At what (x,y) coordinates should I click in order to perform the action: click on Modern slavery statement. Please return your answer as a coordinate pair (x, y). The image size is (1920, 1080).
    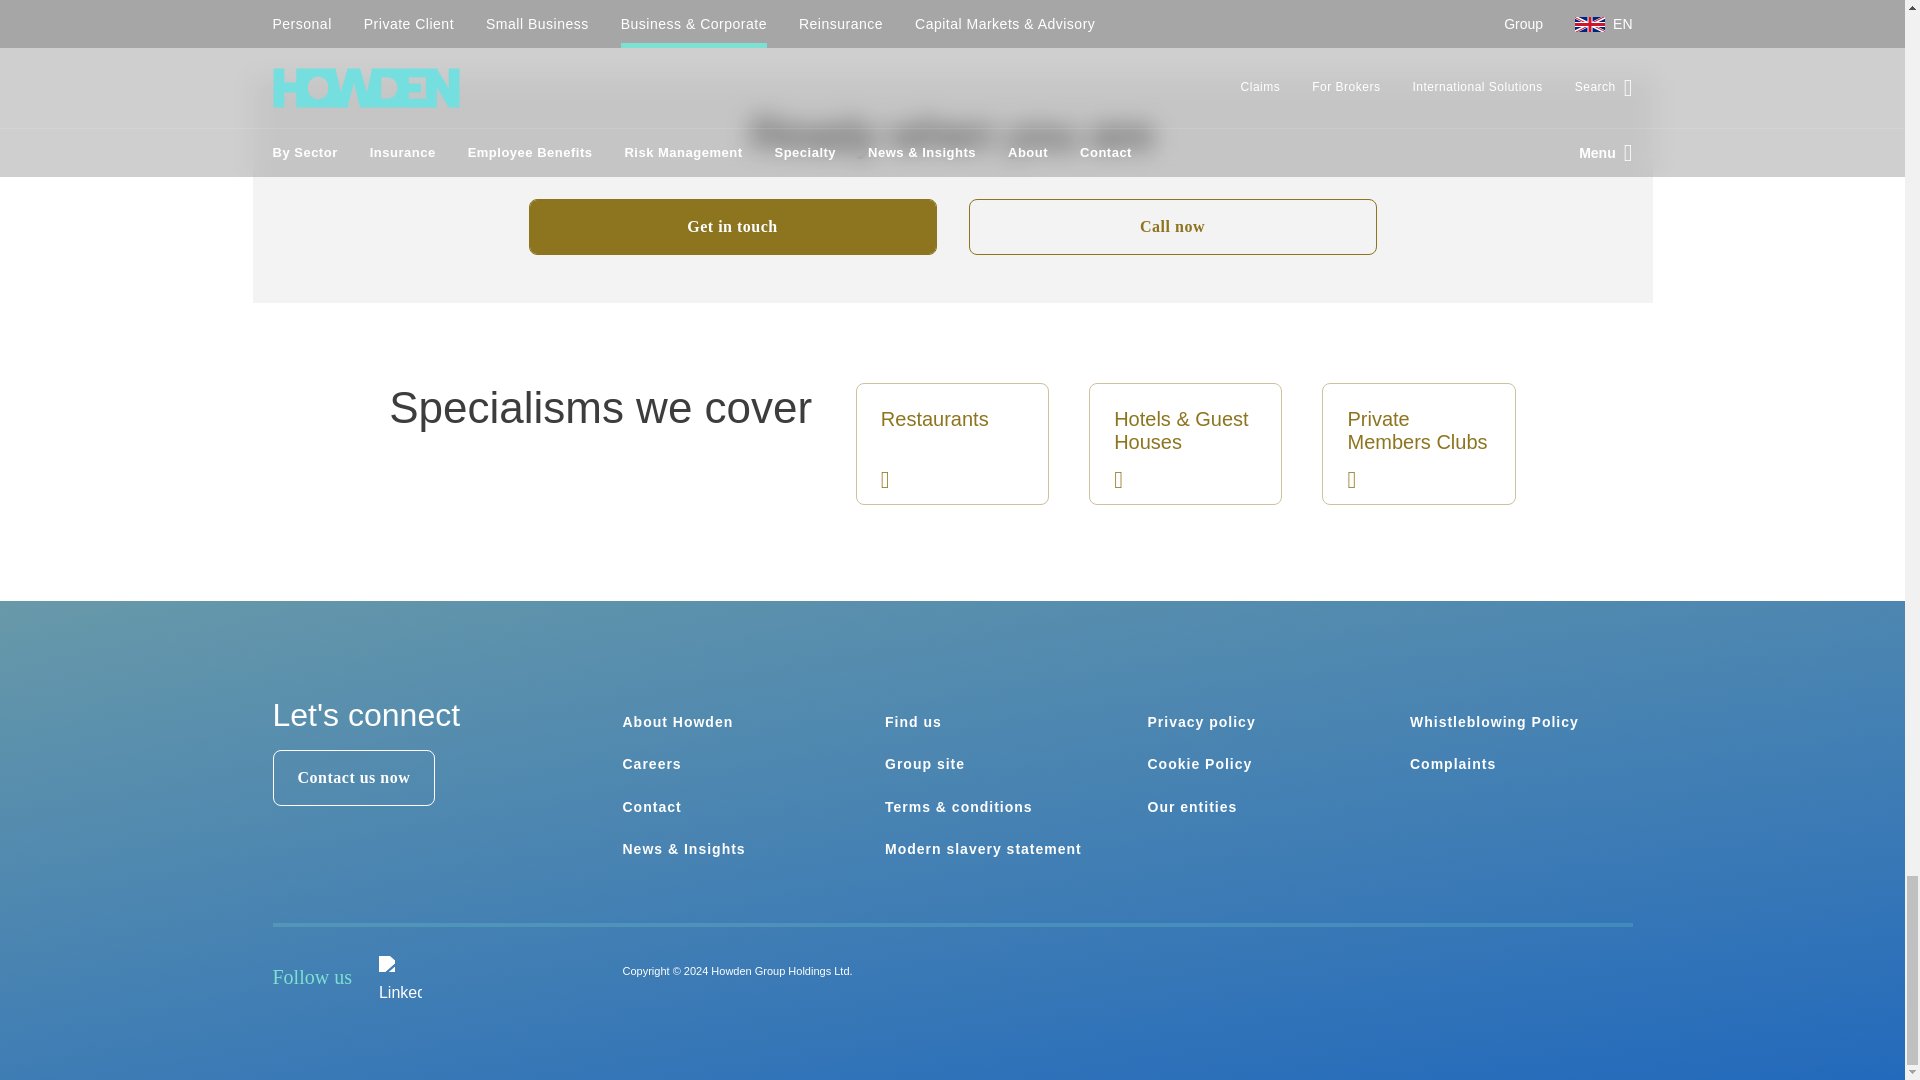
    Looking at the image, I should click on (984, 849).